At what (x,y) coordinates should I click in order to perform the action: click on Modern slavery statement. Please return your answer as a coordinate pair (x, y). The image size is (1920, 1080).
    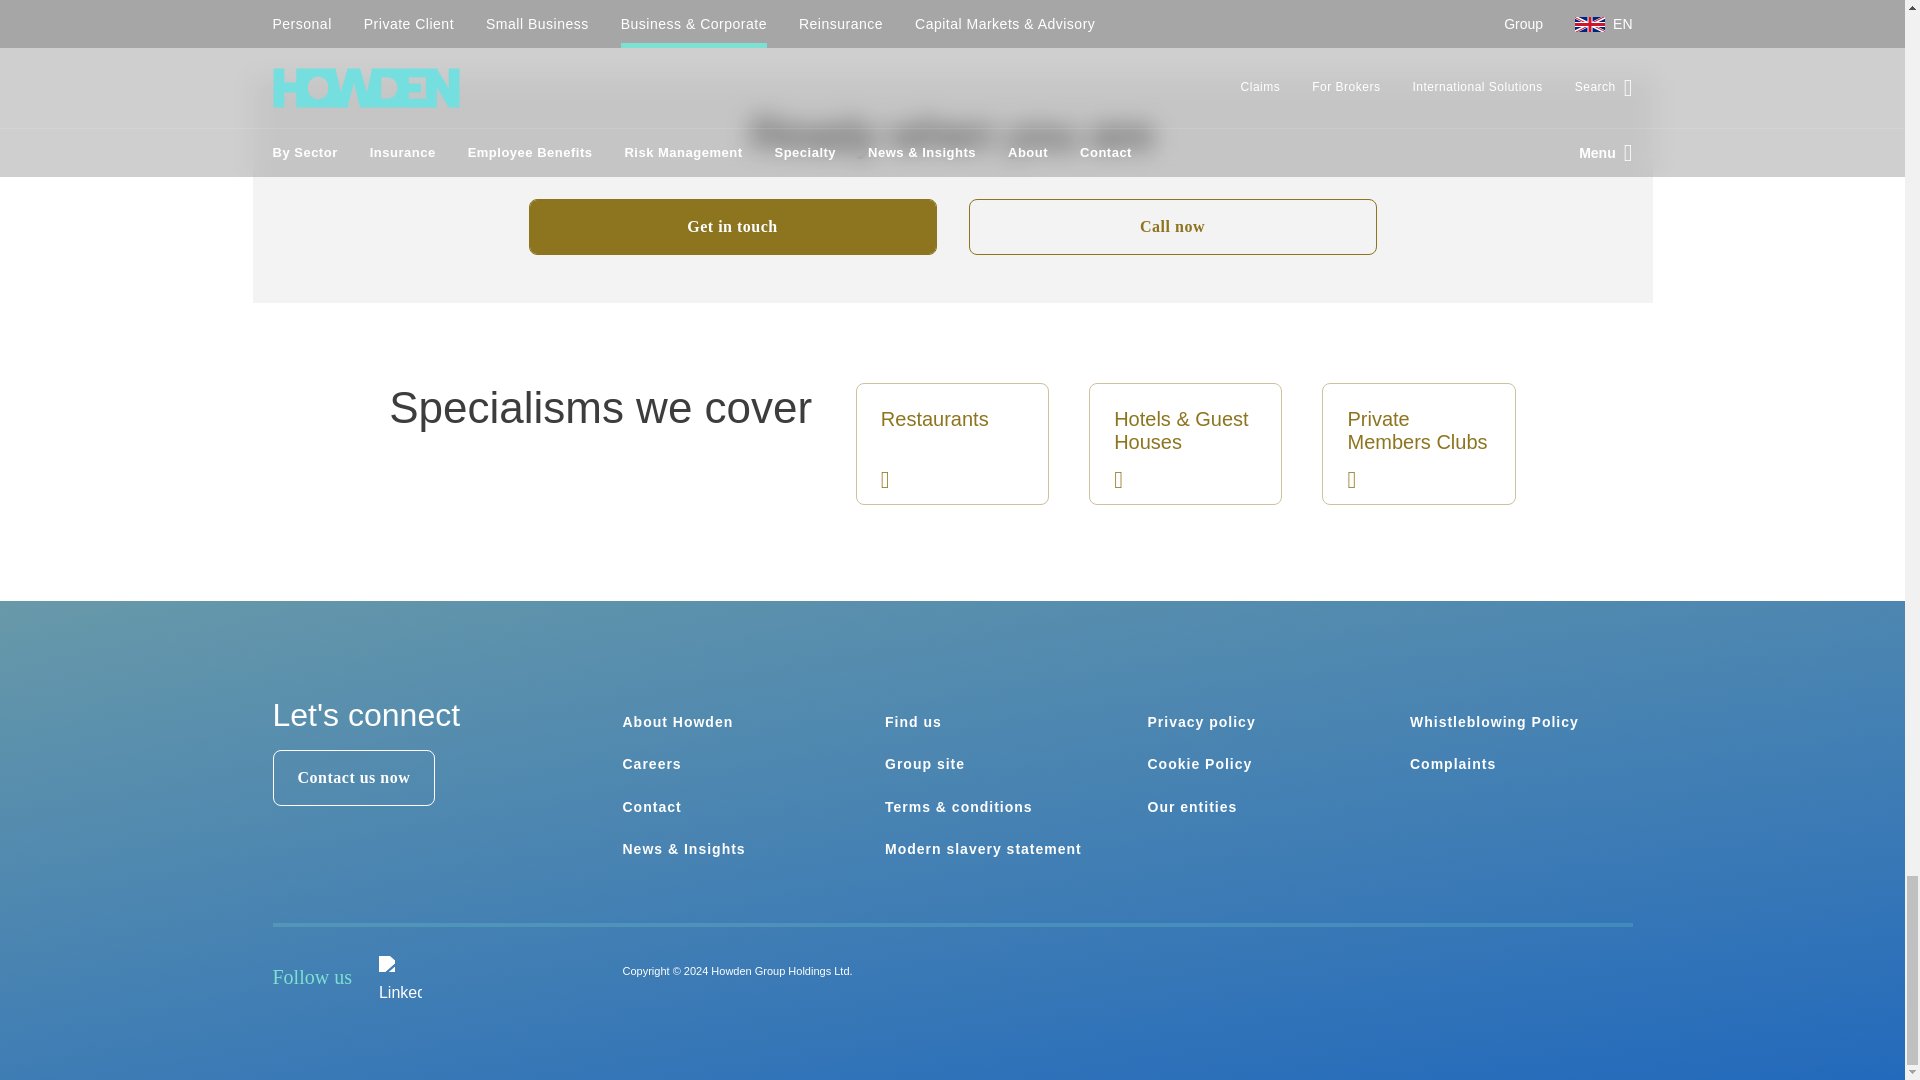
    Looking at the image, I should click on (984, 849).